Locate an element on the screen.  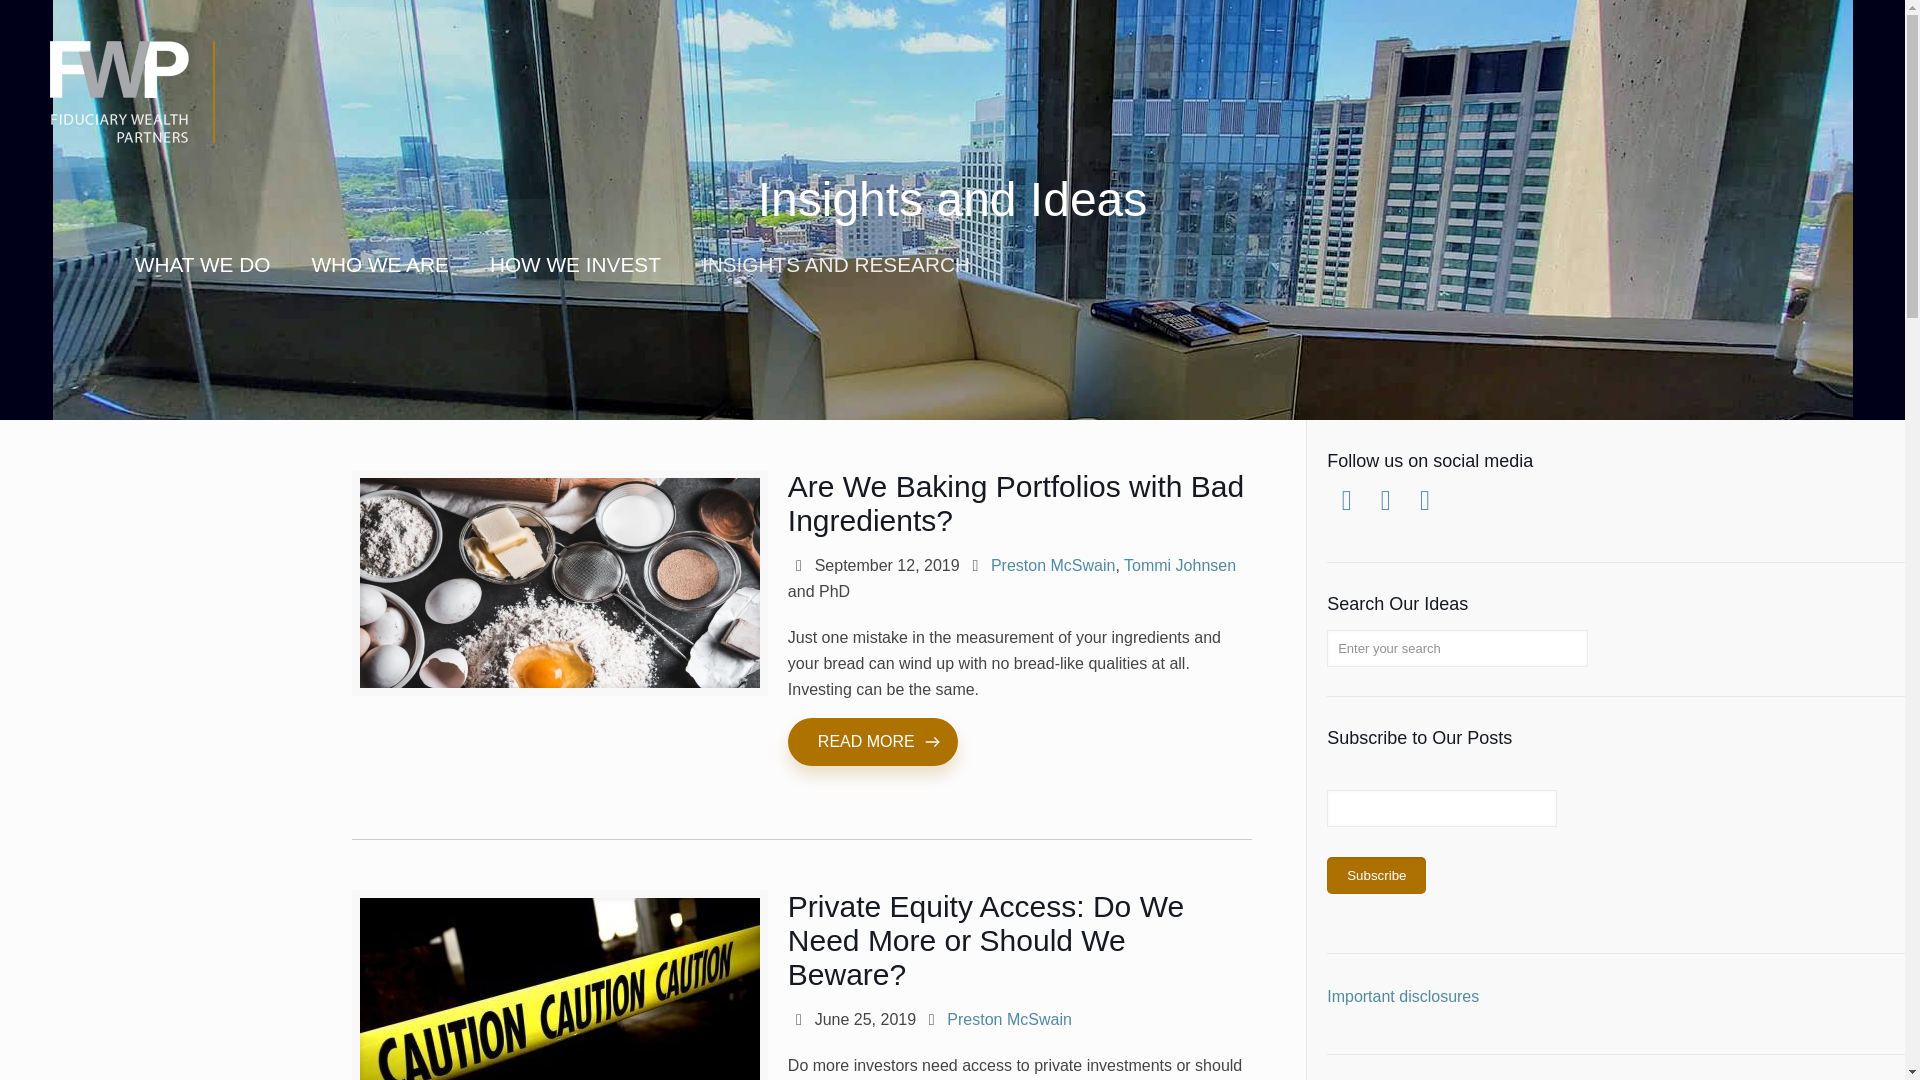
FWP is located at coordinates (152, 110).